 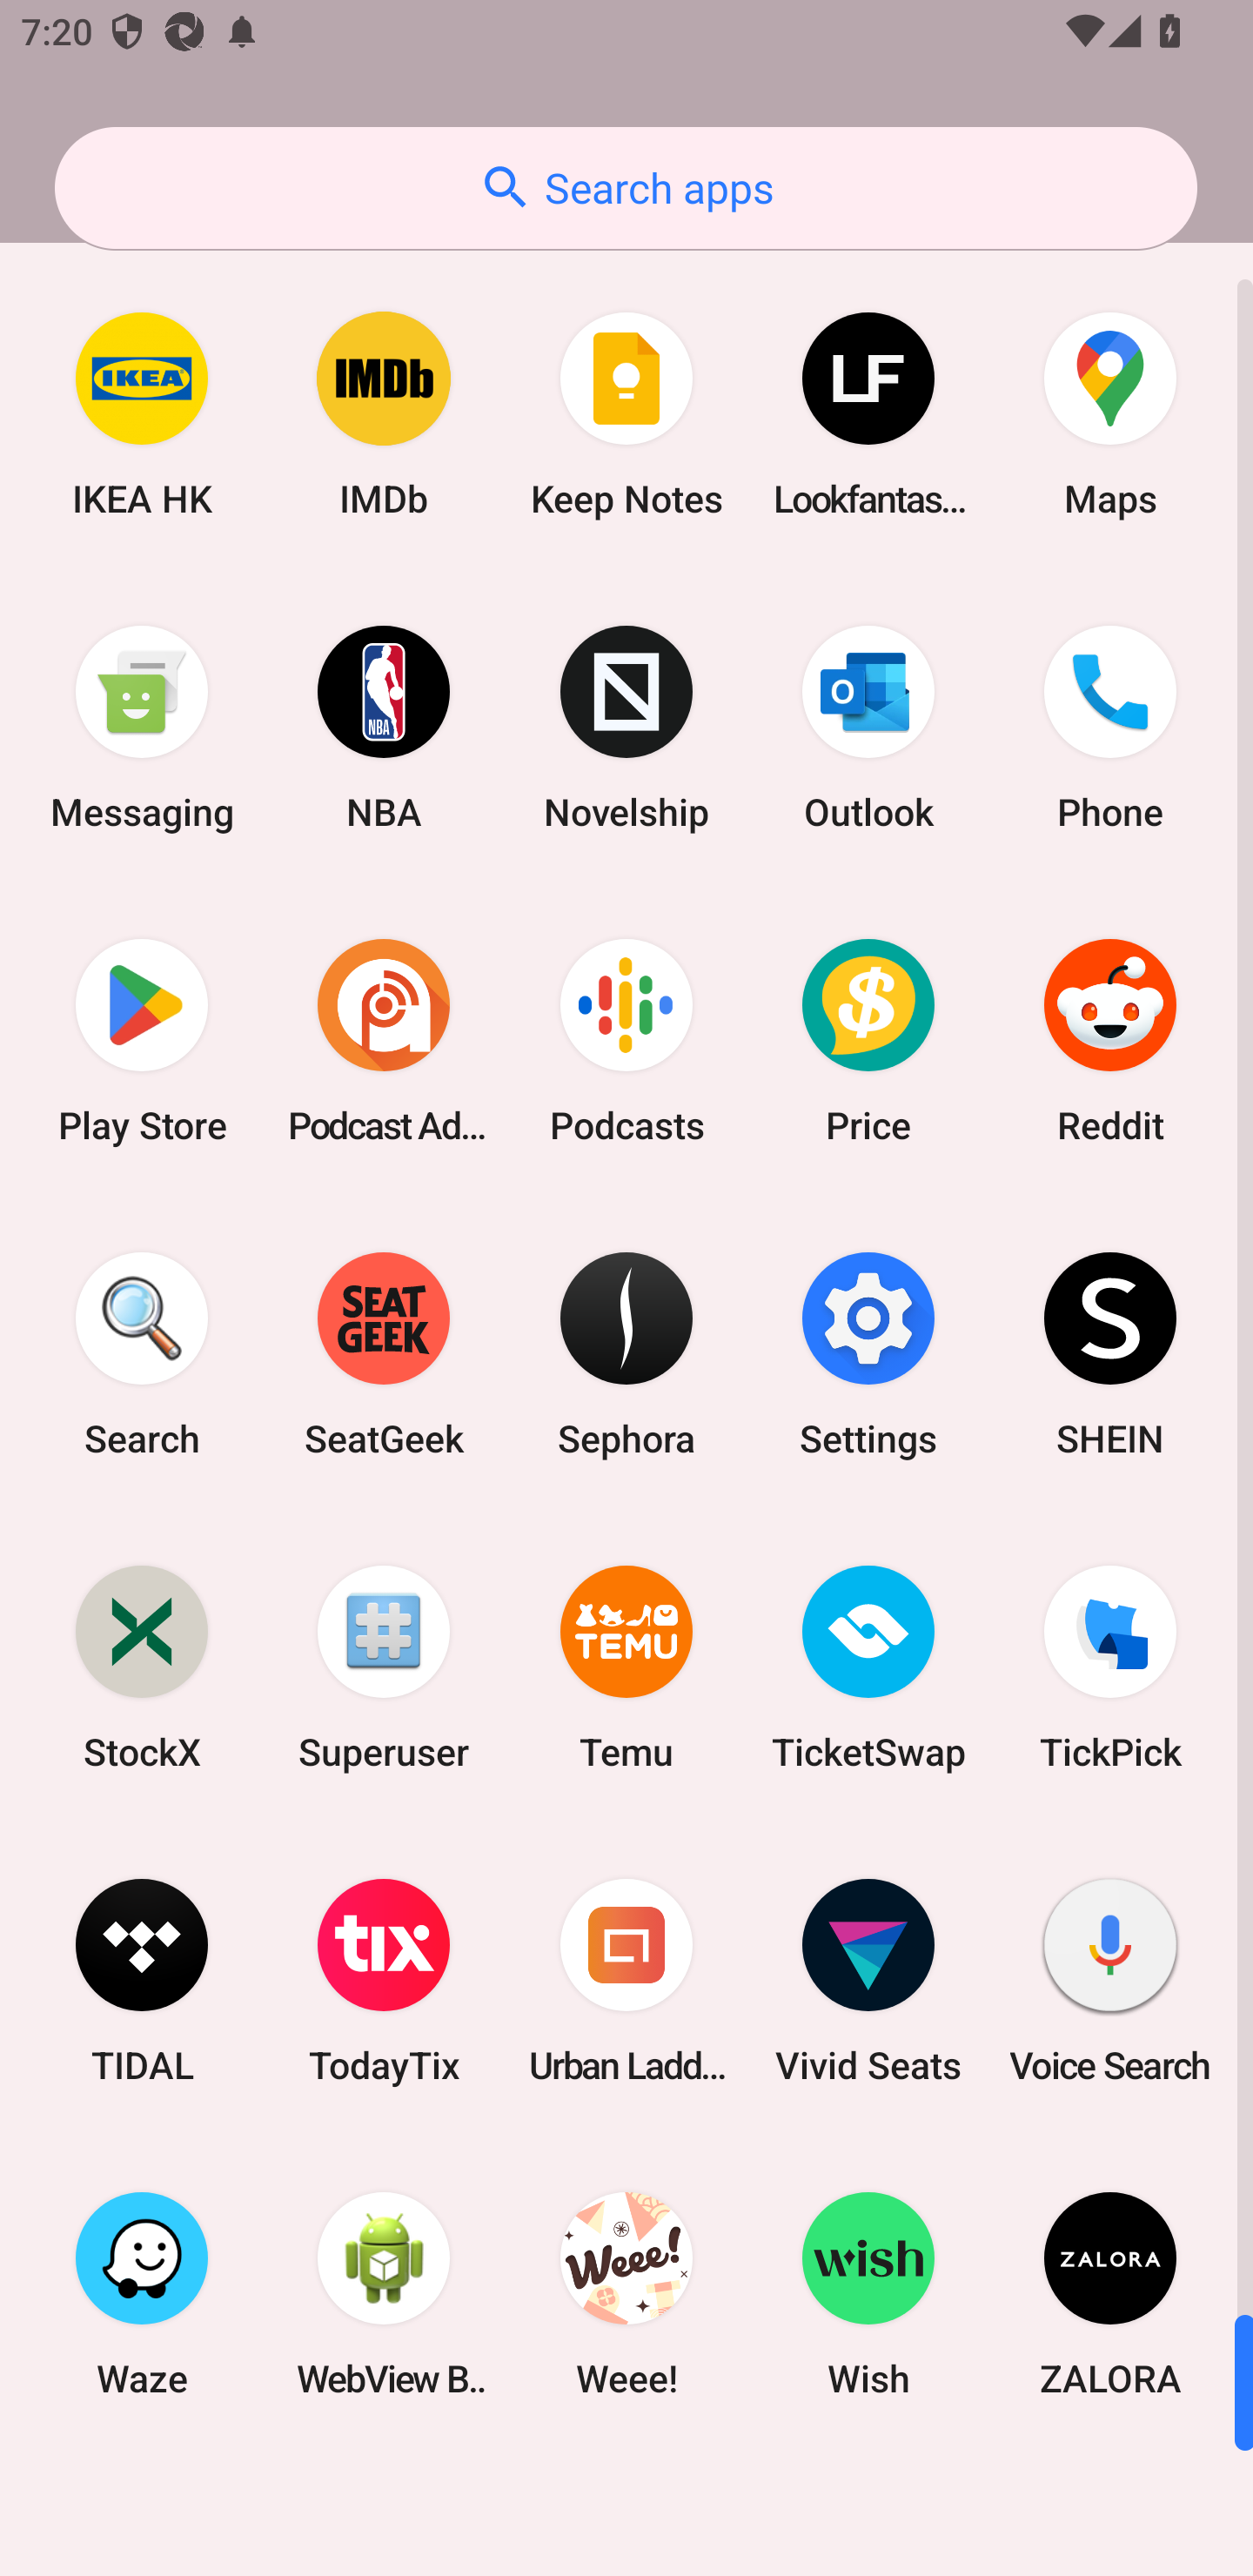 I want to click on Messaging, so click(x=142, y=728).